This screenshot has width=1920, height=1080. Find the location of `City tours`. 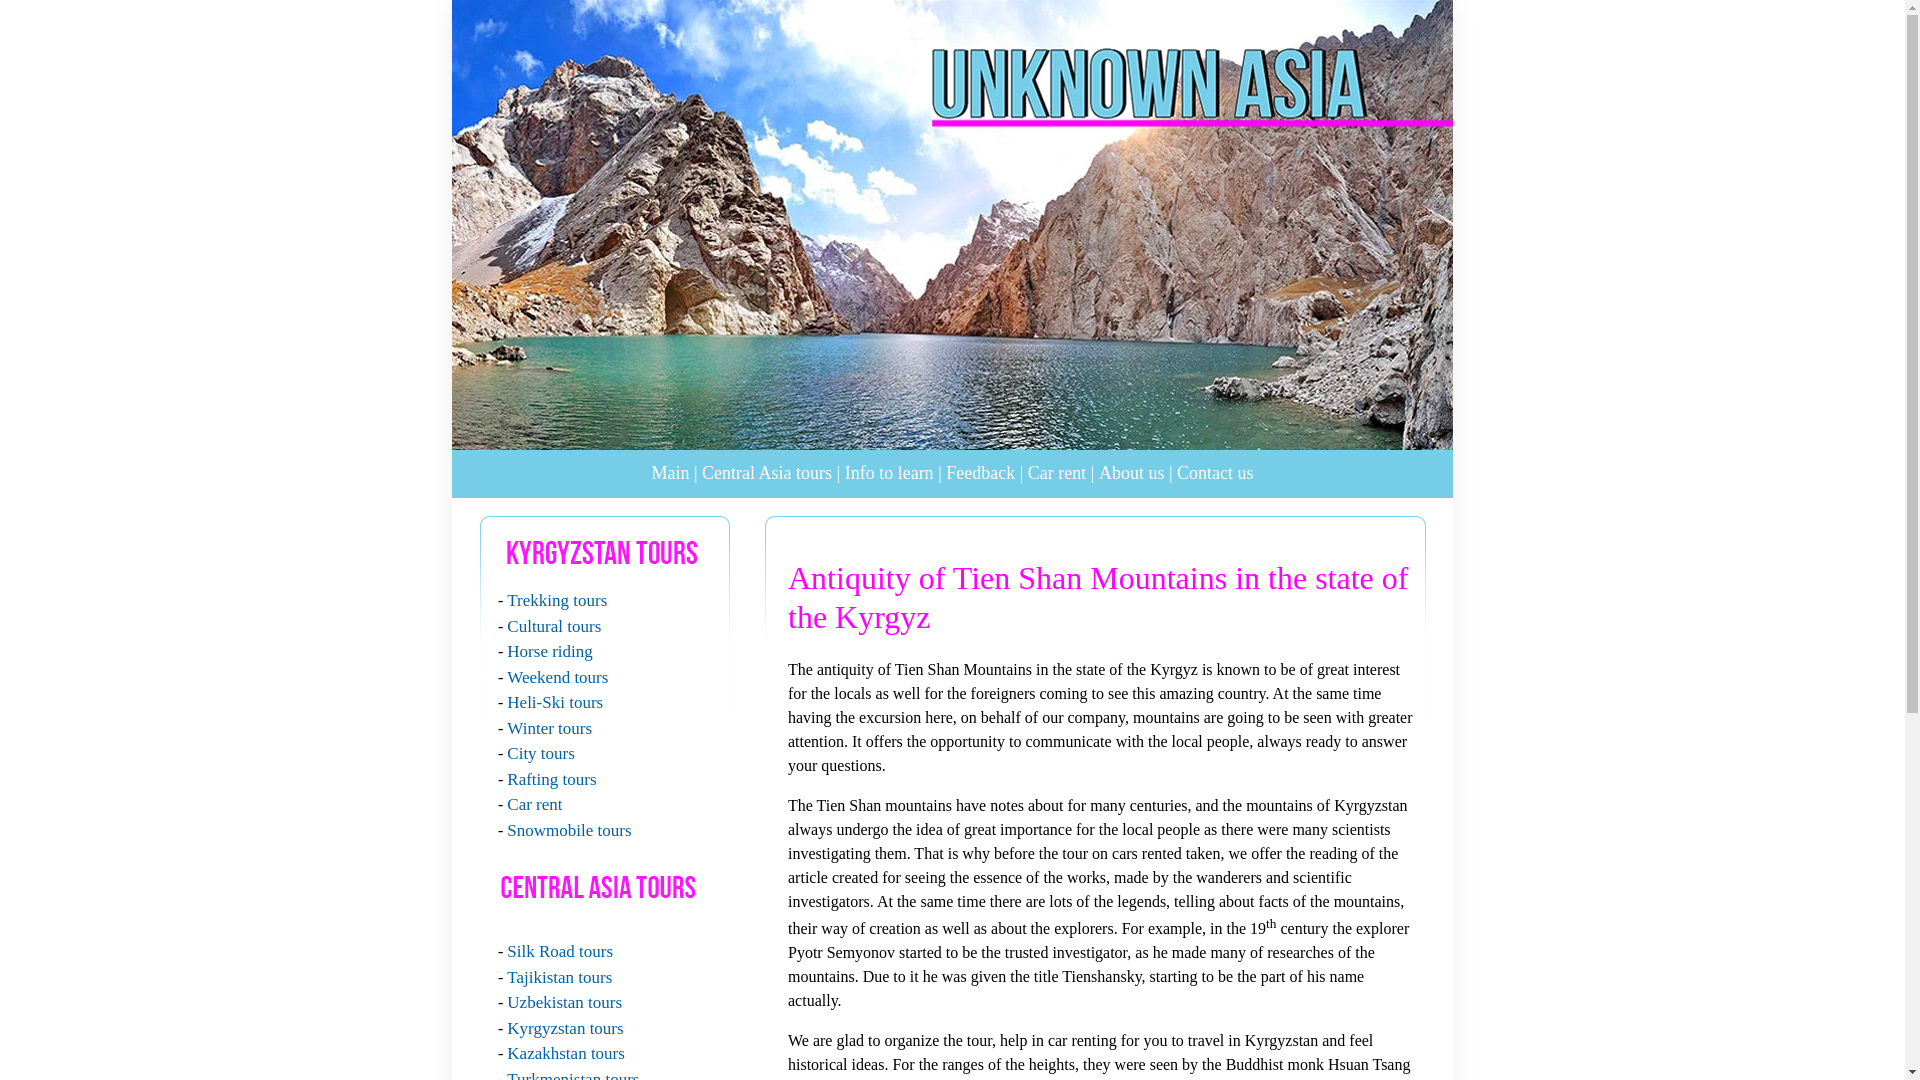

City tours is located at coordinates (540, 753).